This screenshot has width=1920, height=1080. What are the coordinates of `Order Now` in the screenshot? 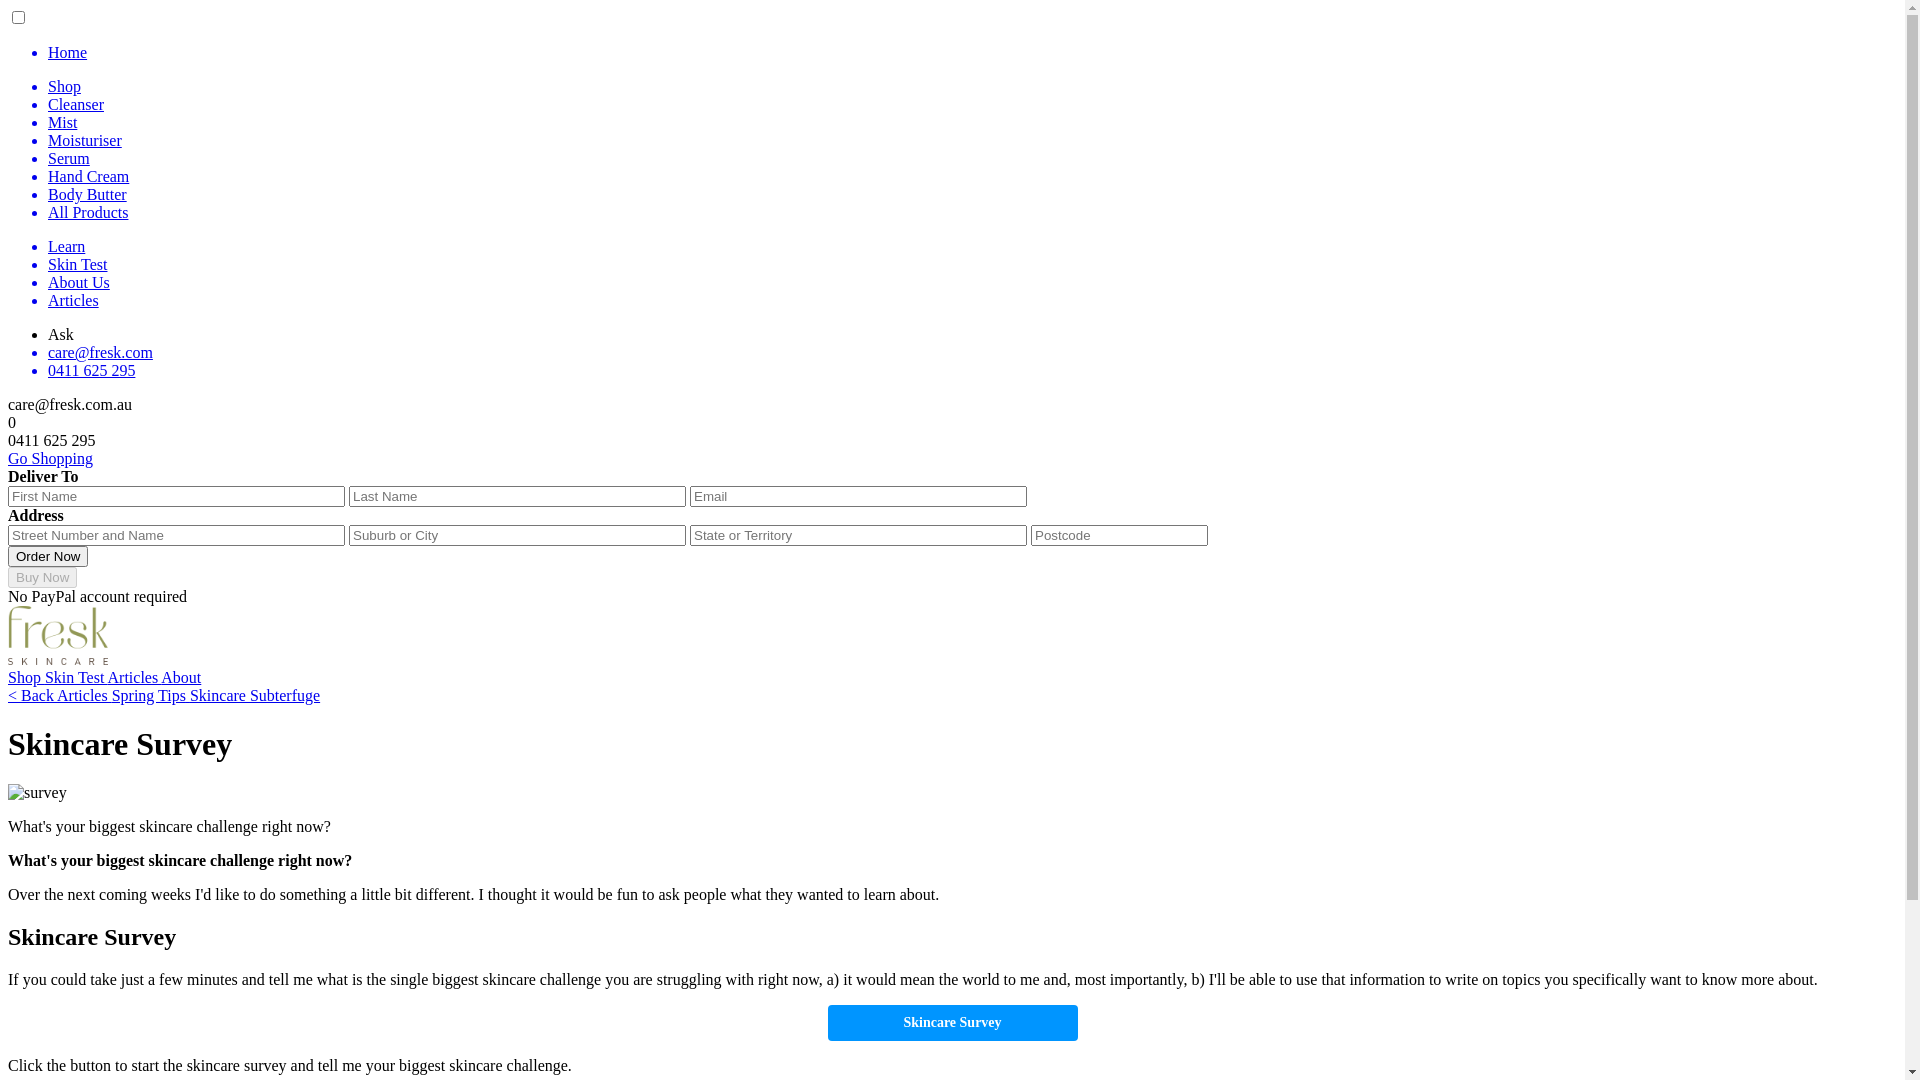 It's located at (48, 556).